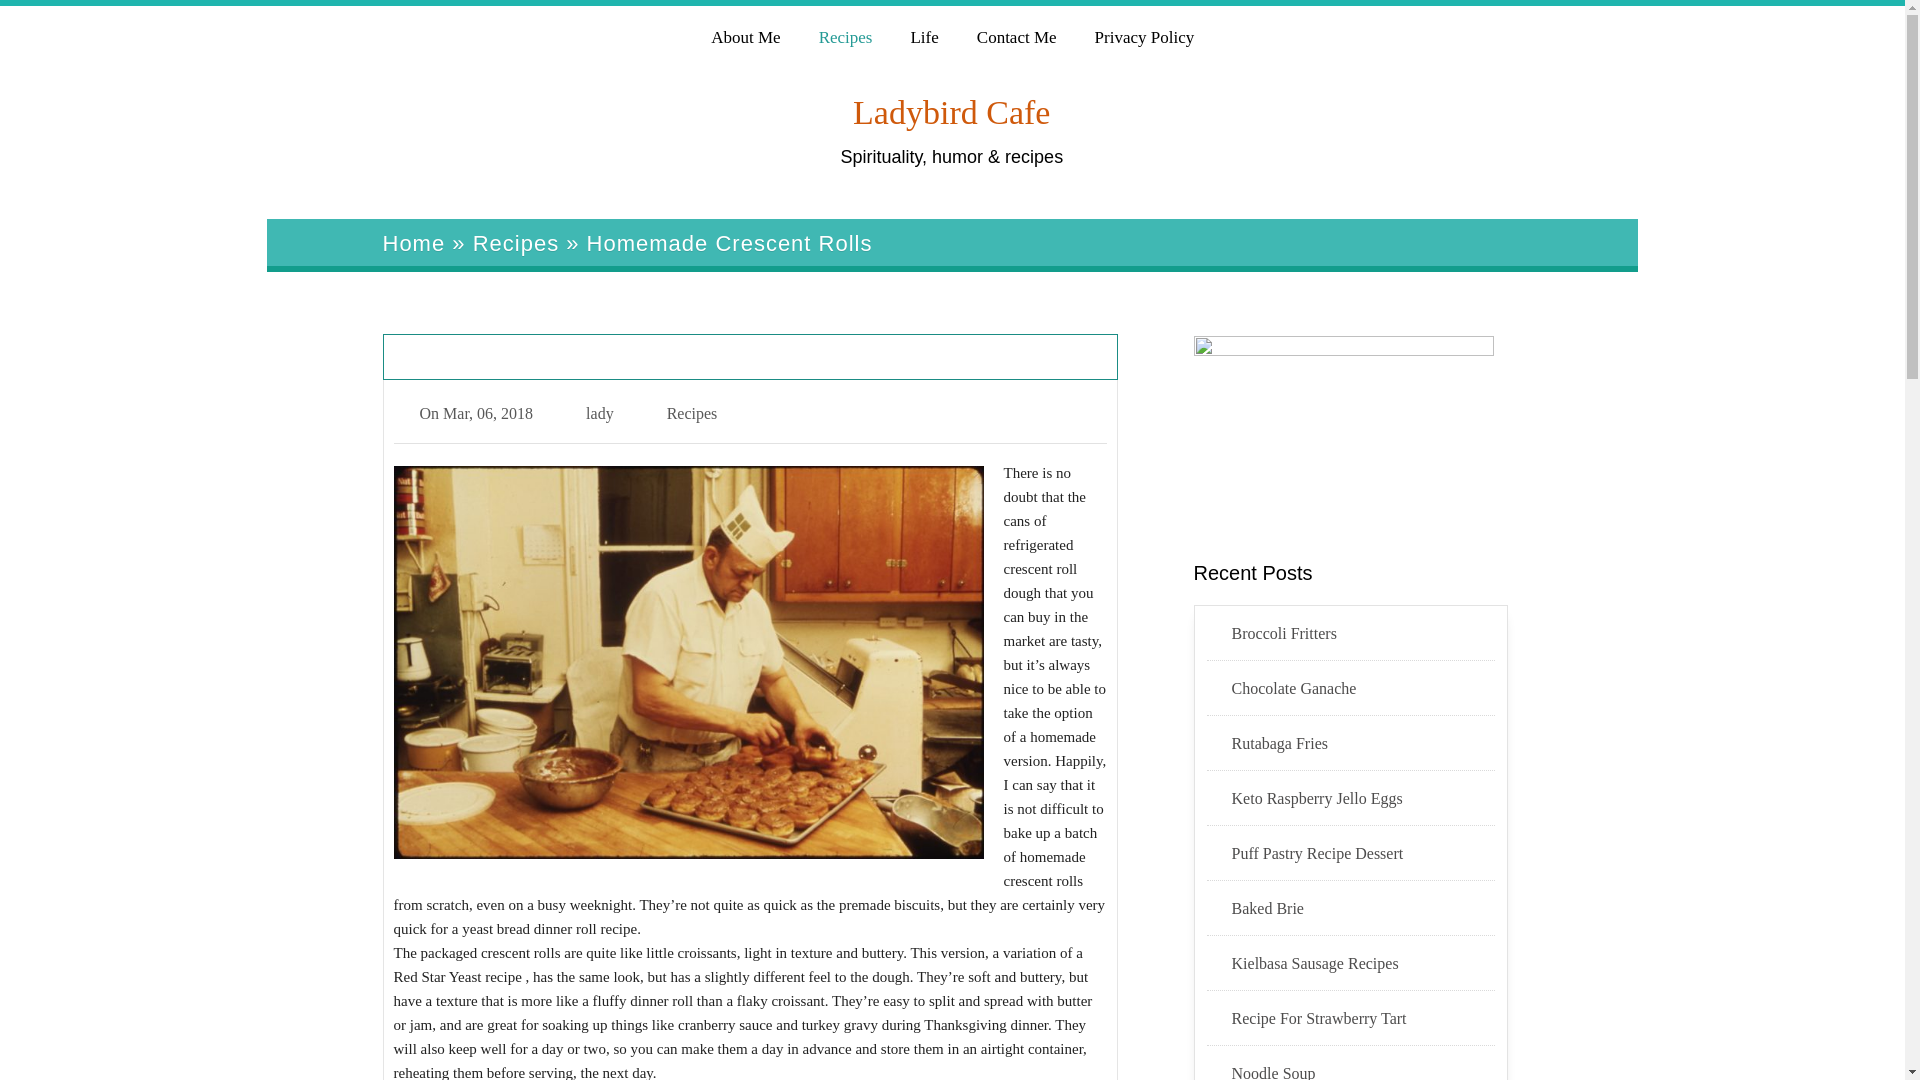 The height and width of the screenshot is (1080, 1920). Describe the element at coordinates (923, 34) in the screenshot. I see `Life` at that location.